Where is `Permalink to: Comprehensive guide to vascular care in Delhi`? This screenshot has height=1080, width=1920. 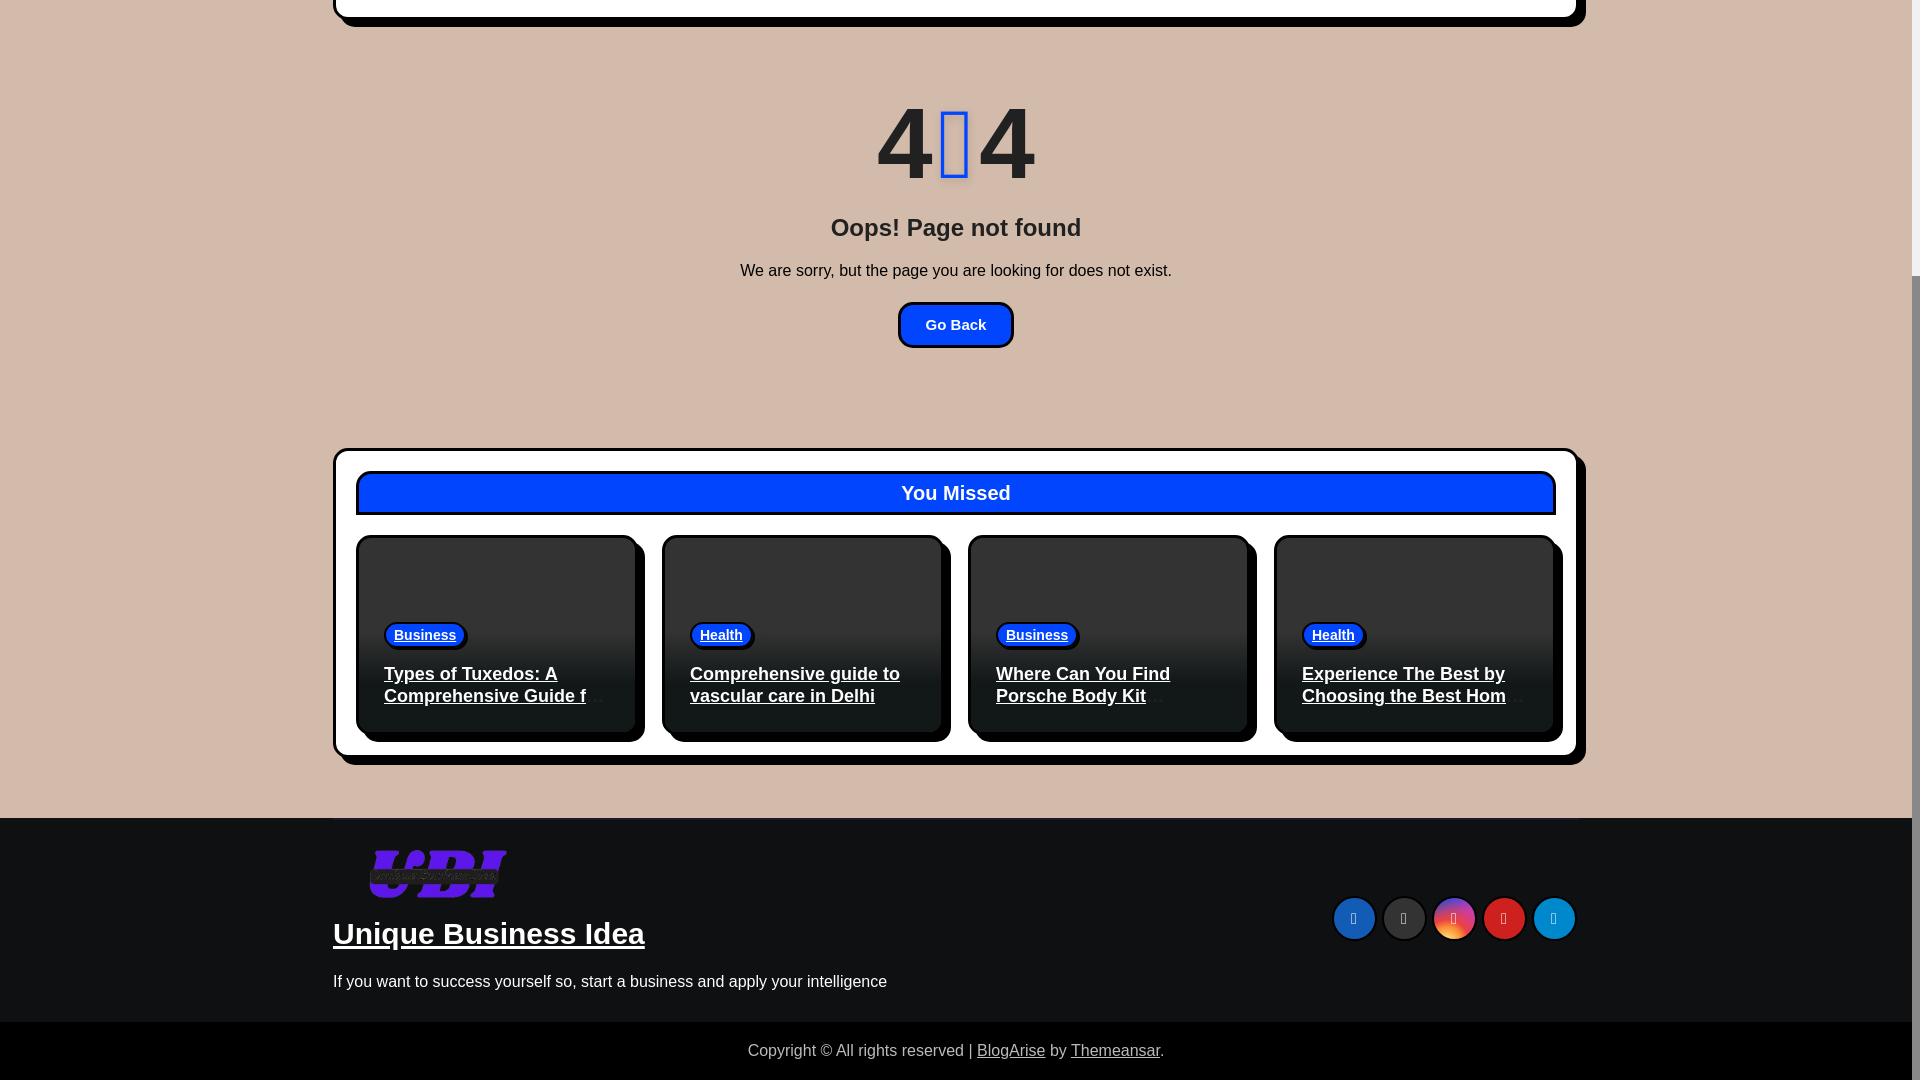
Permalink to: Comprehensive guide to vascular care in Delhi is located at coordinates (794, 685).